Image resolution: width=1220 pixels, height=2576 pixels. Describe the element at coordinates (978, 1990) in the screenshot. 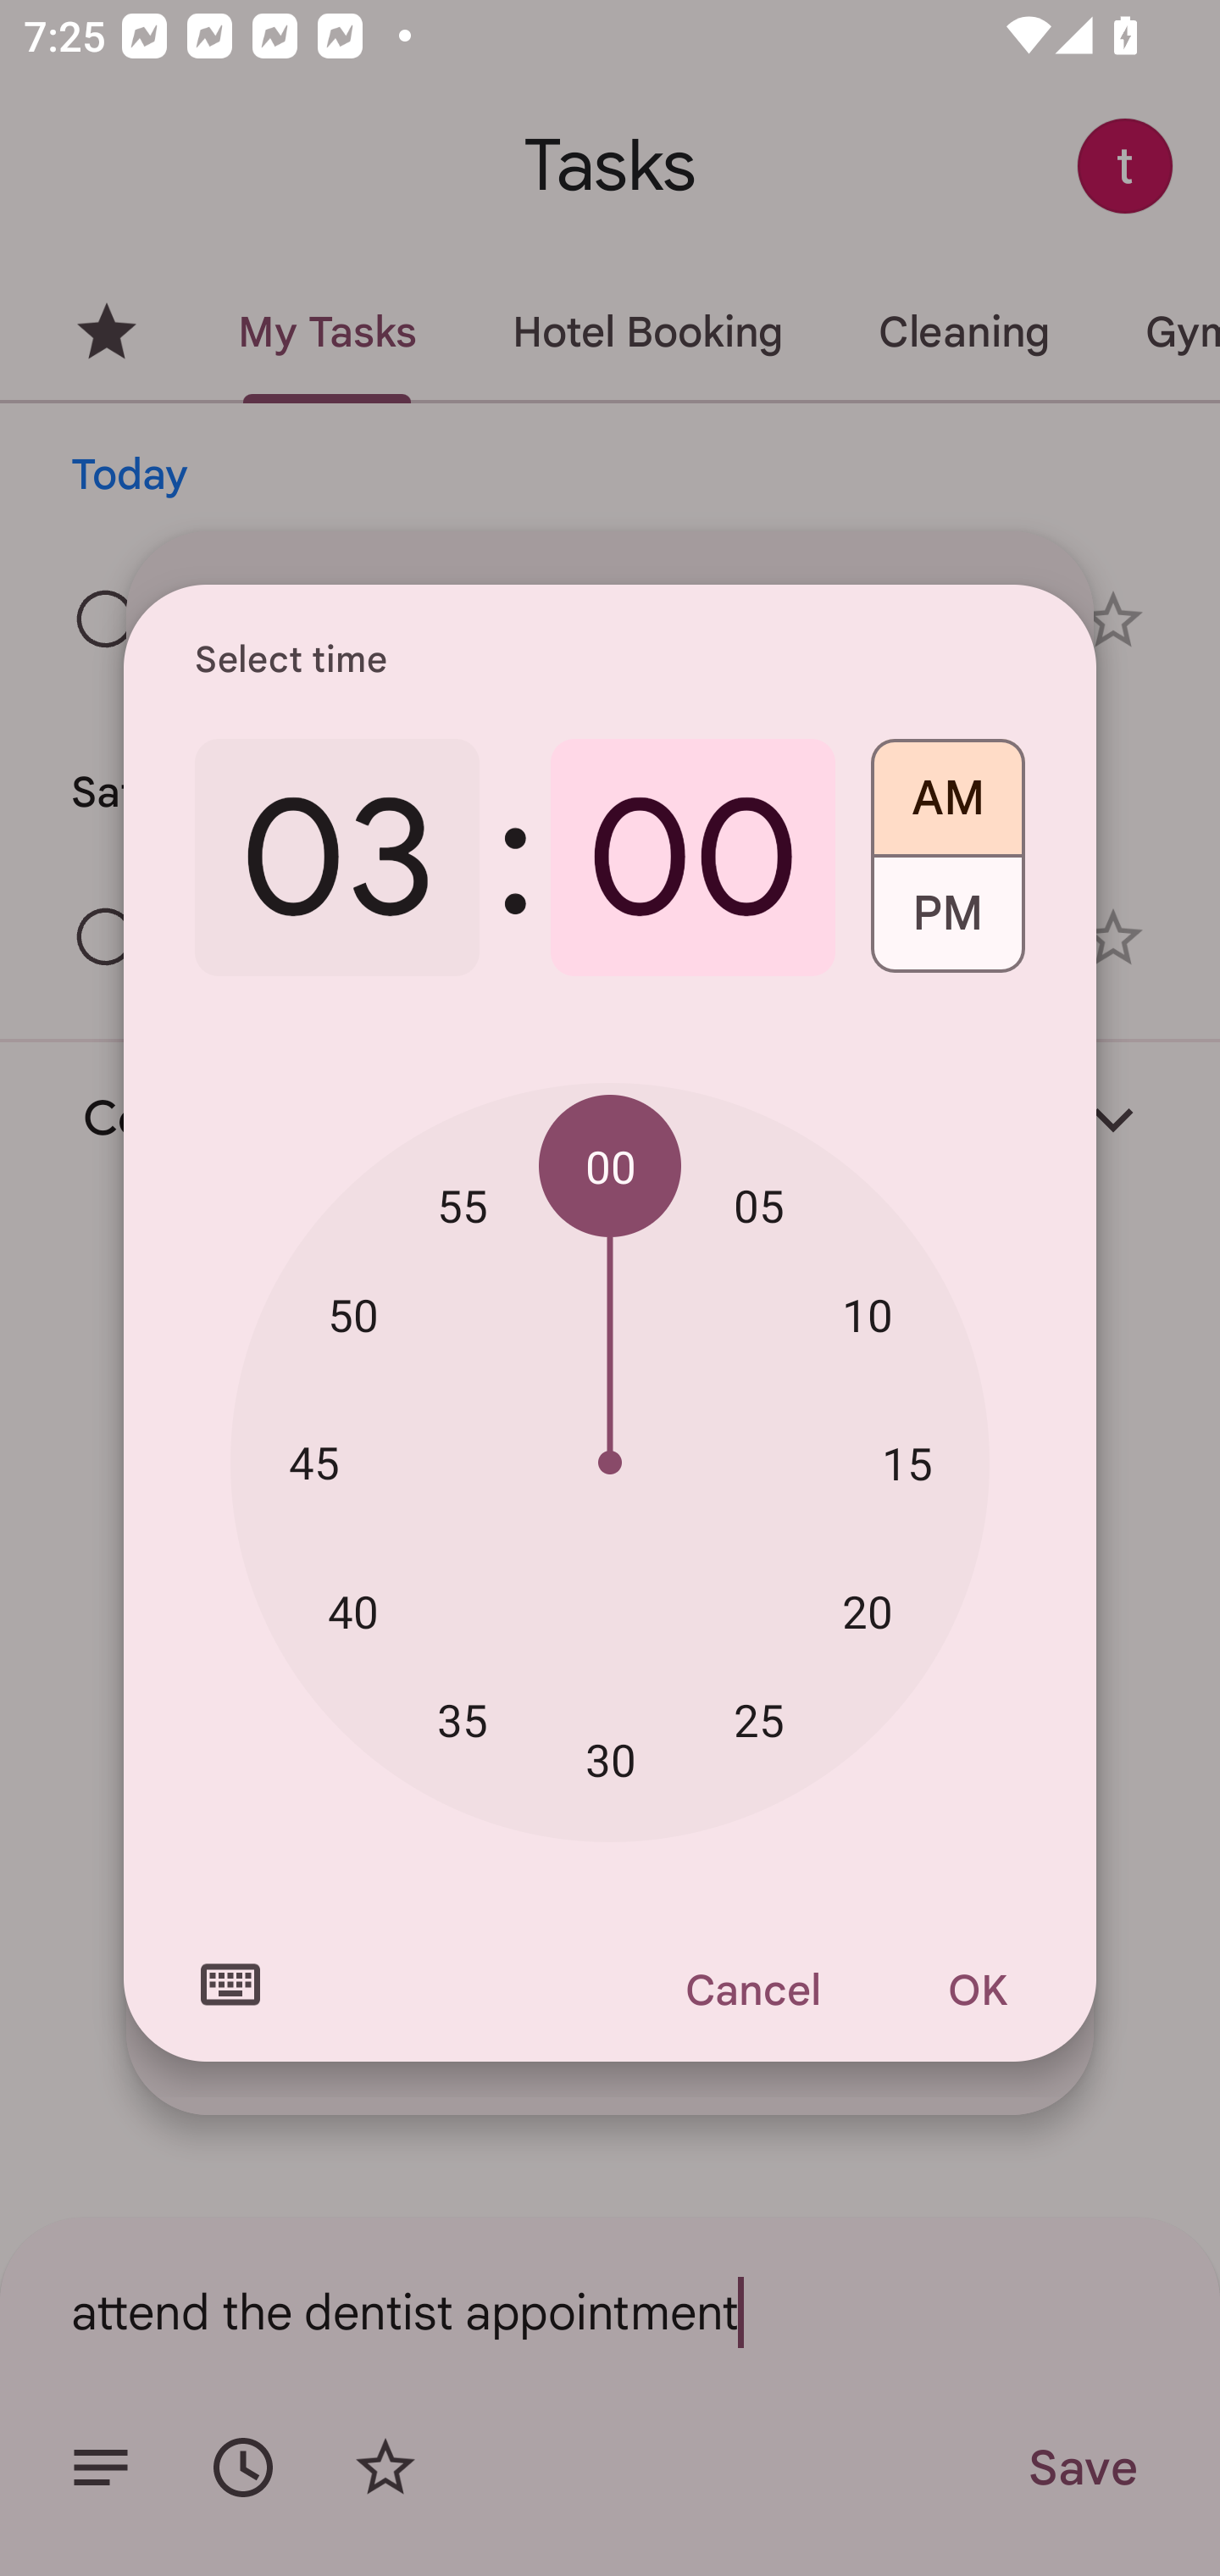

I see `OK` at that location.